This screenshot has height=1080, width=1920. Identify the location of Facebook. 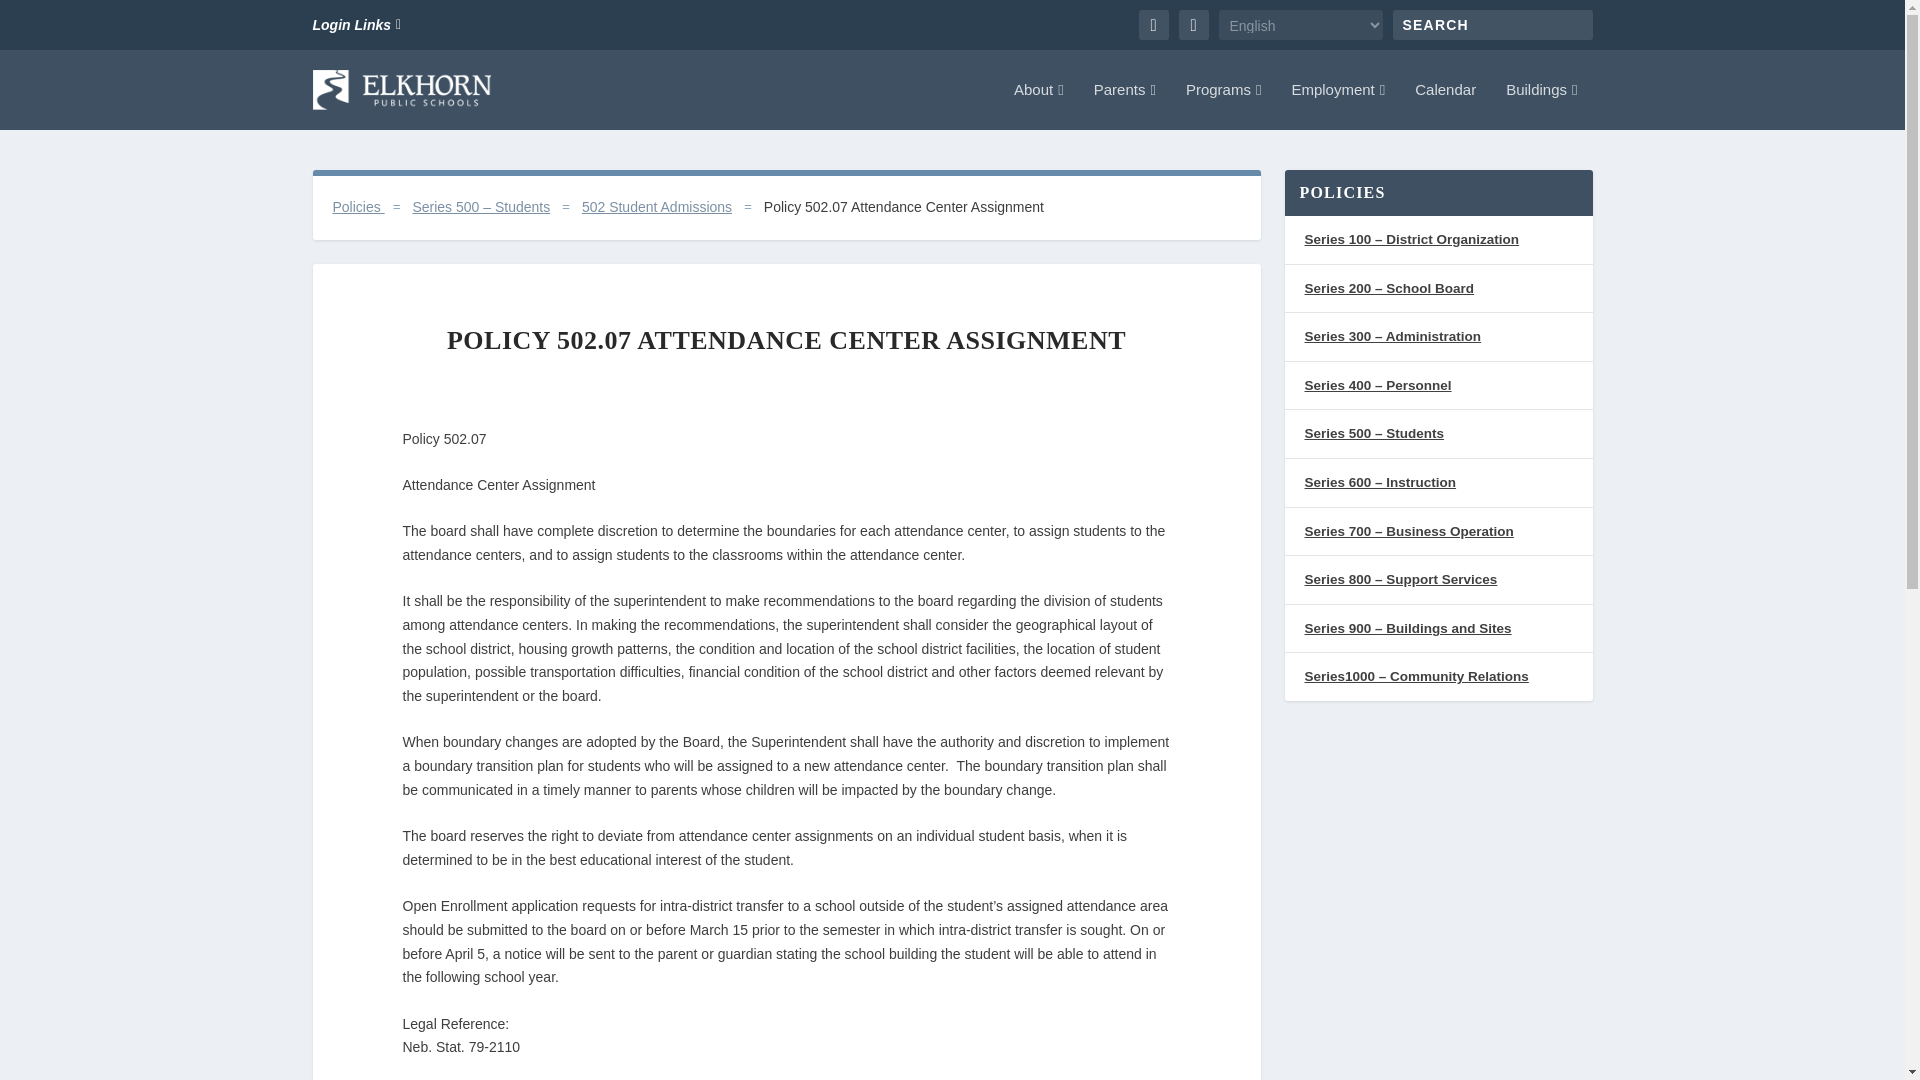
(1152, 24).